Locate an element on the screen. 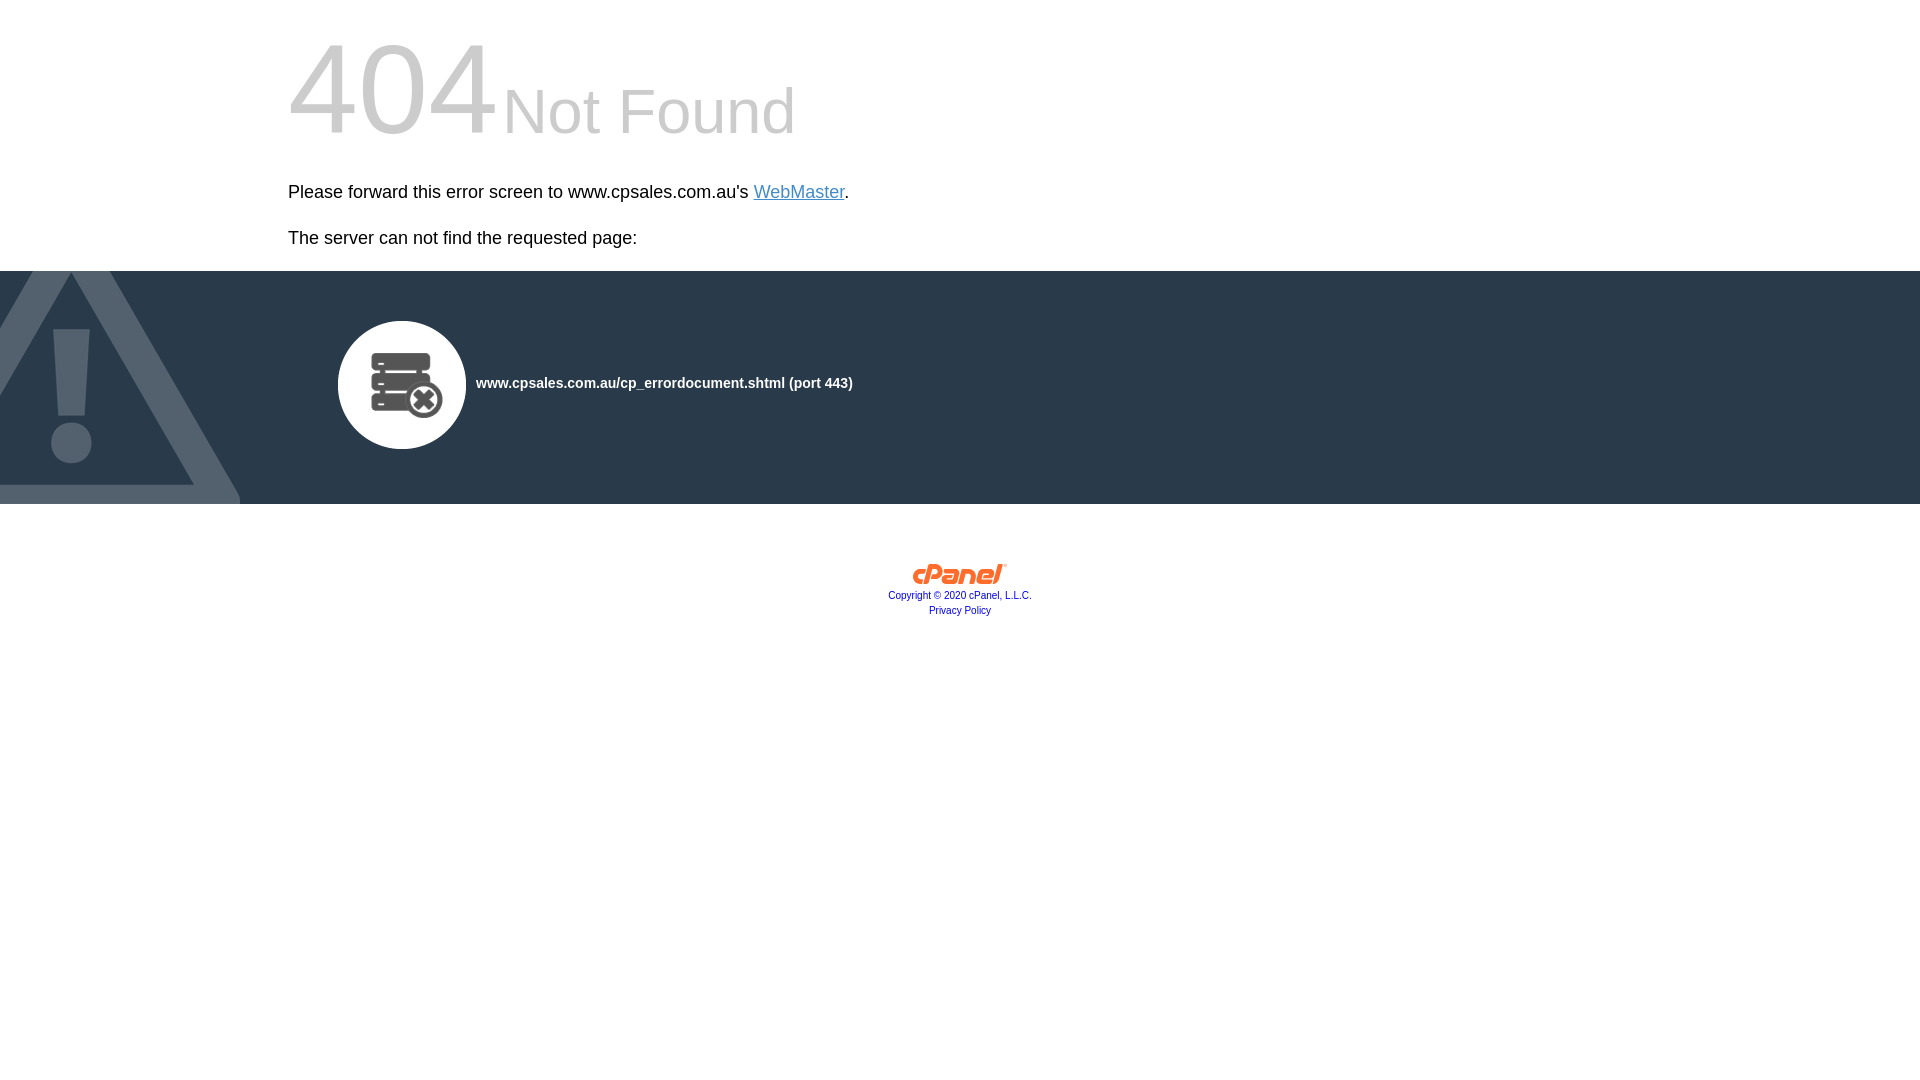 The width and height of the screenshot is (1920, 1080). WebMaster is located at coordinates (800, 192).